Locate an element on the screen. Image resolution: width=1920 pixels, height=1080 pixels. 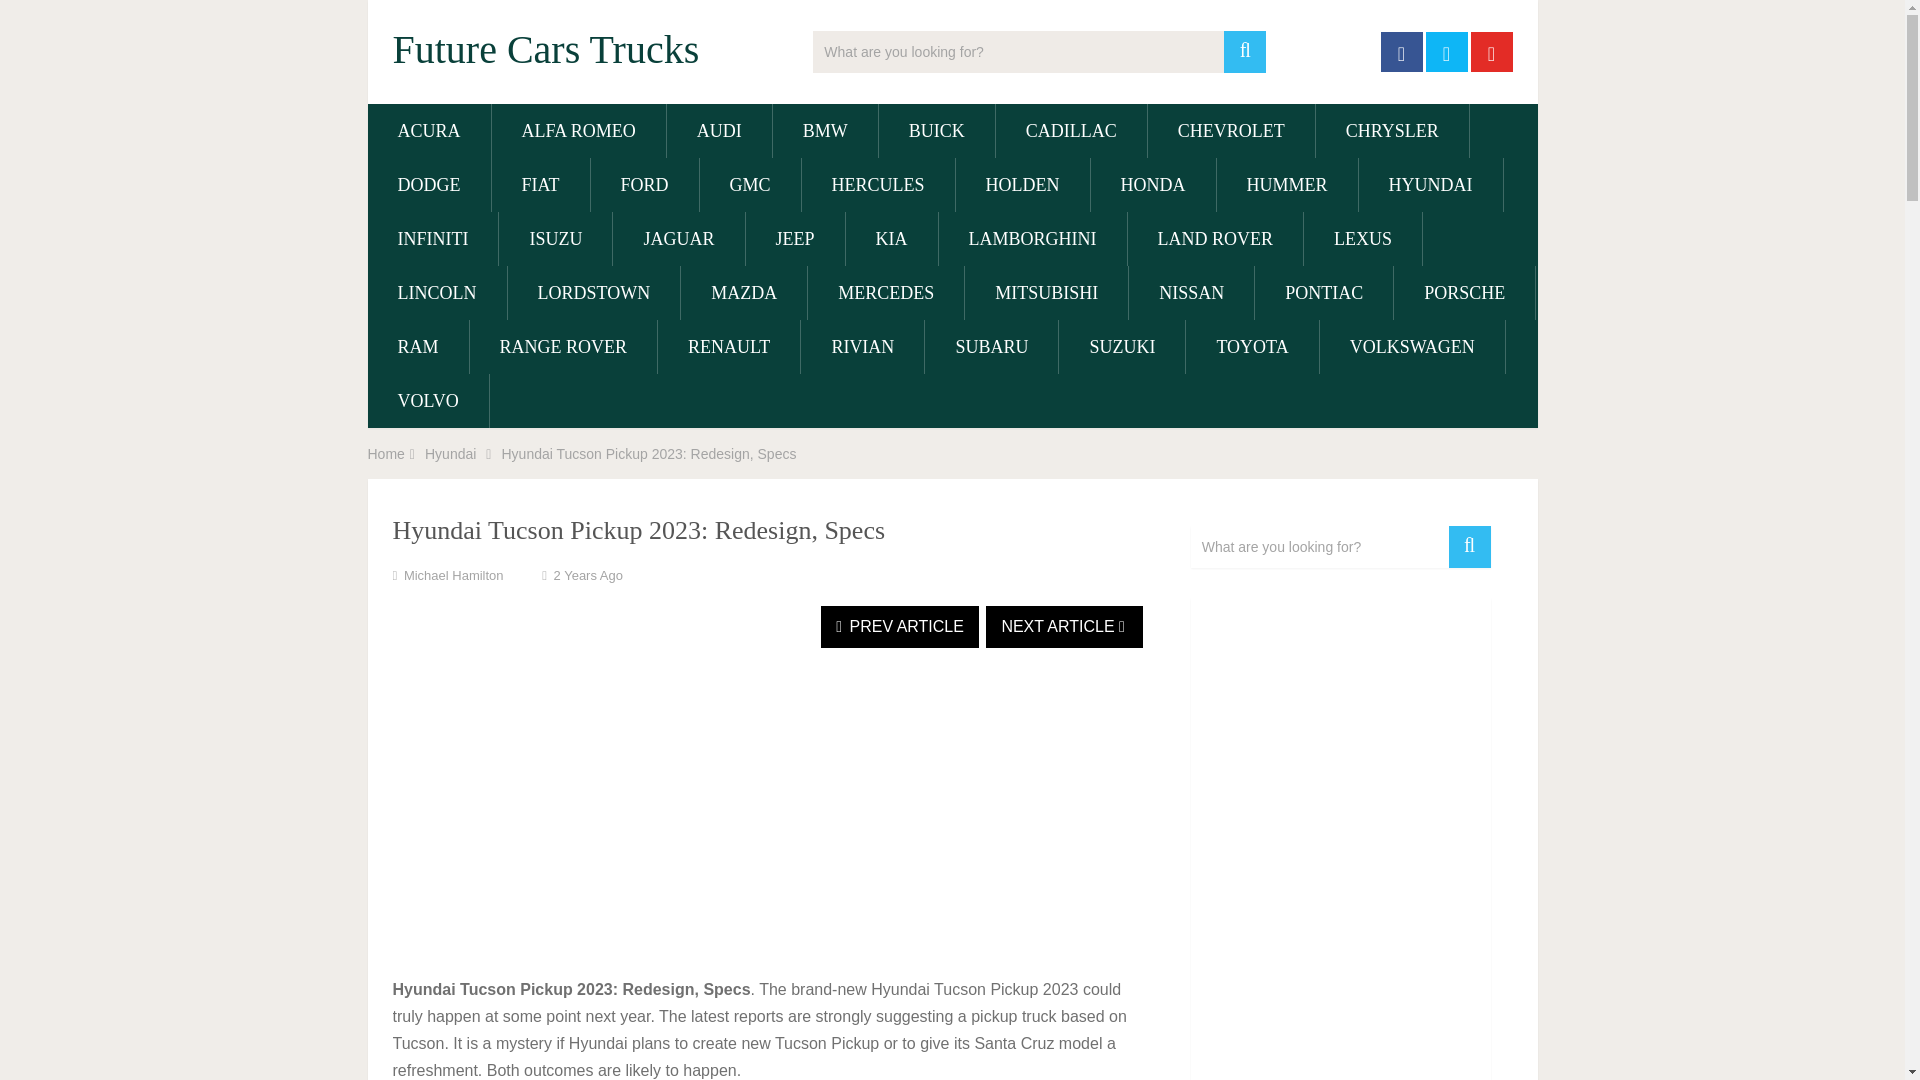
FORD is located at coordinates (644, 184).